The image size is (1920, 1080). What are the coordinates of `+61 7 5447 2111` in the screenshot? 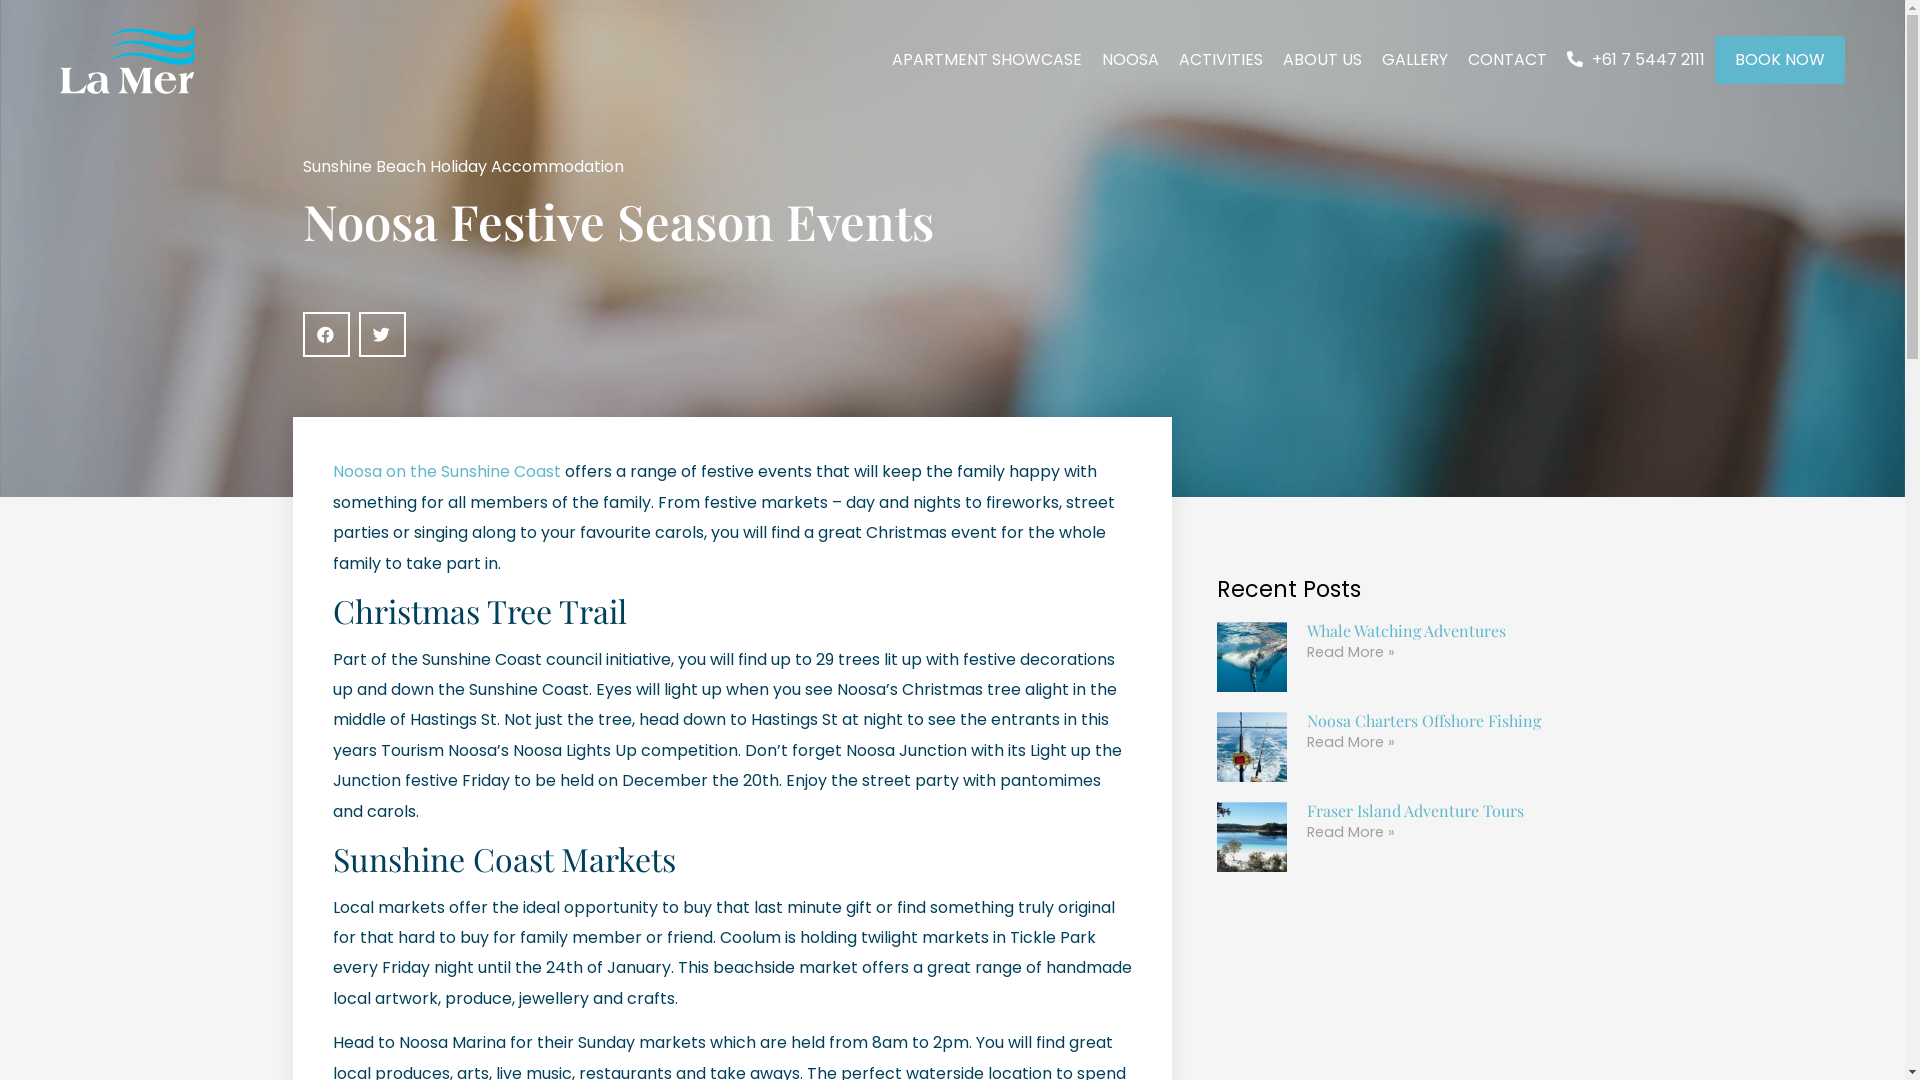 It's located at (1636, 60).